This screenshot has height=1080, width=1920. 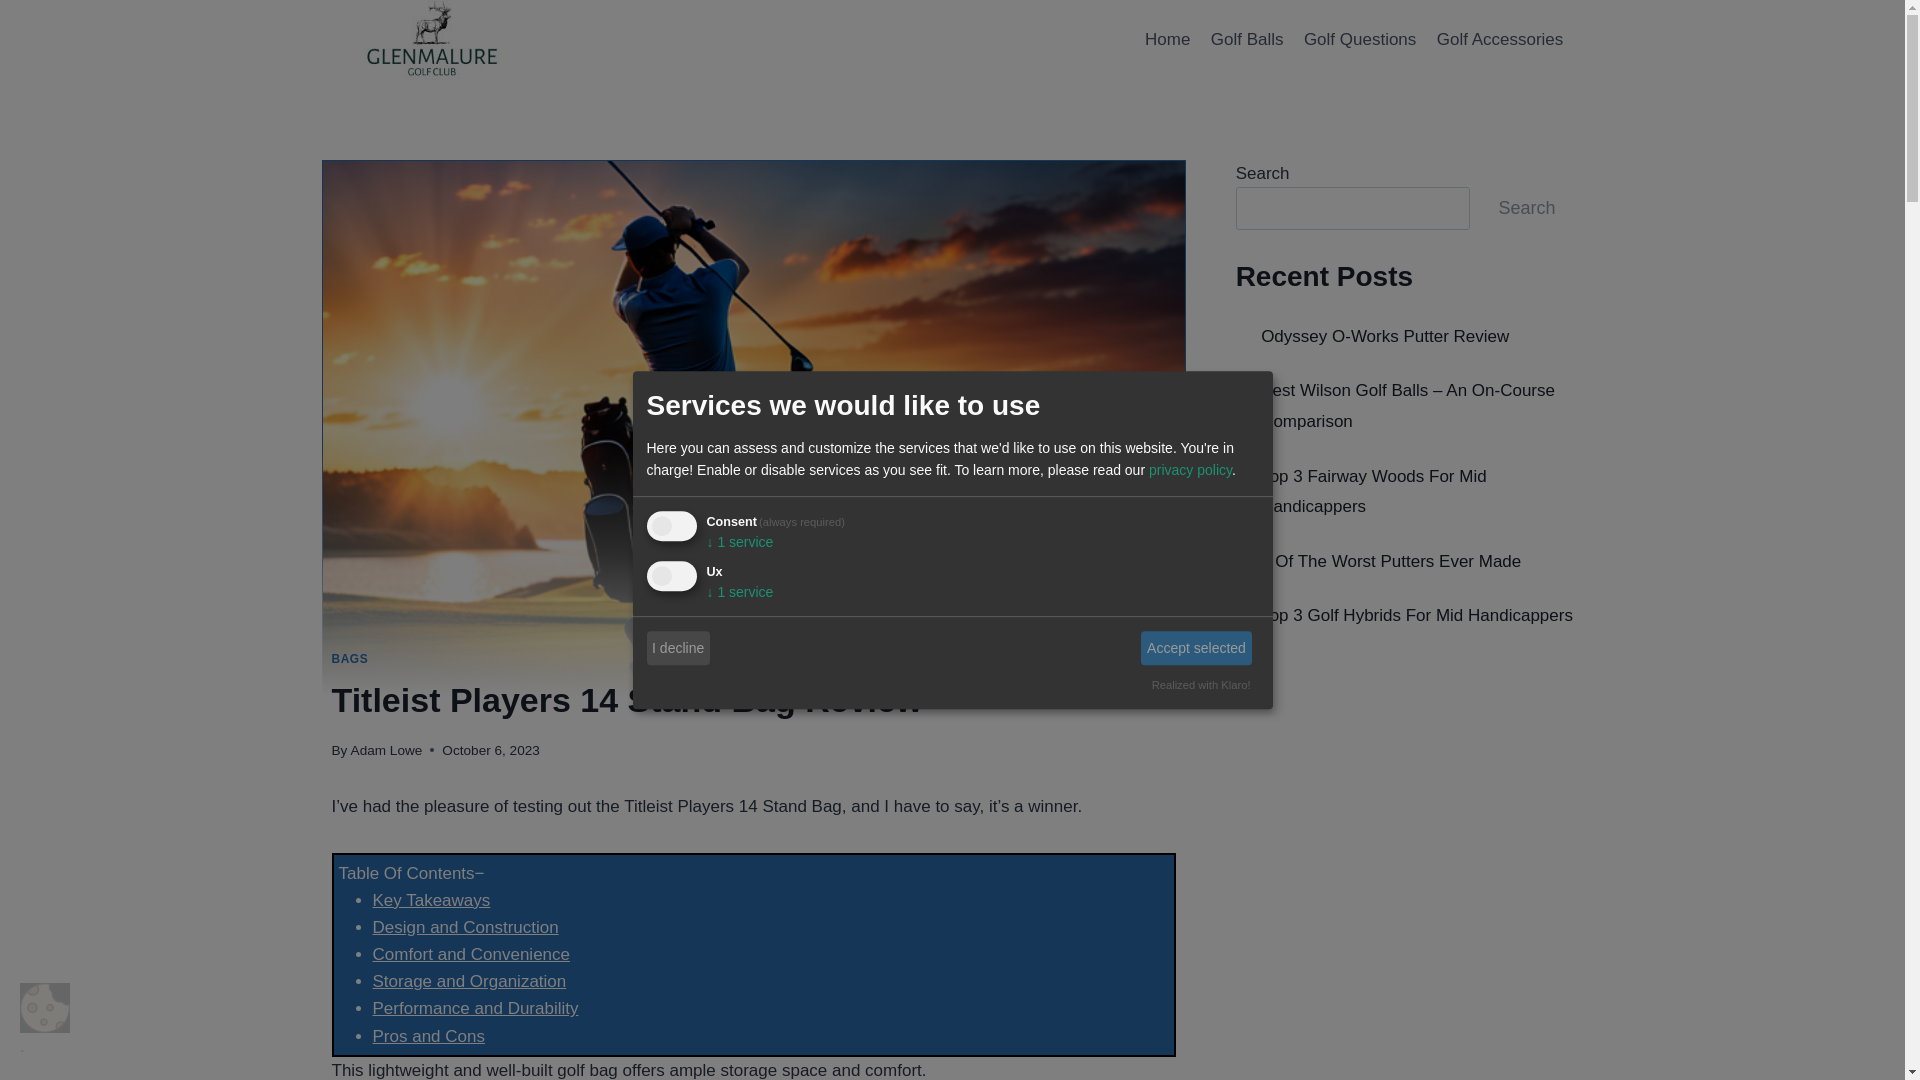 What do you see at coordinates (386, 750) in the screenshot?
I see `Adam Lowe` at bounding box center [386, 750].